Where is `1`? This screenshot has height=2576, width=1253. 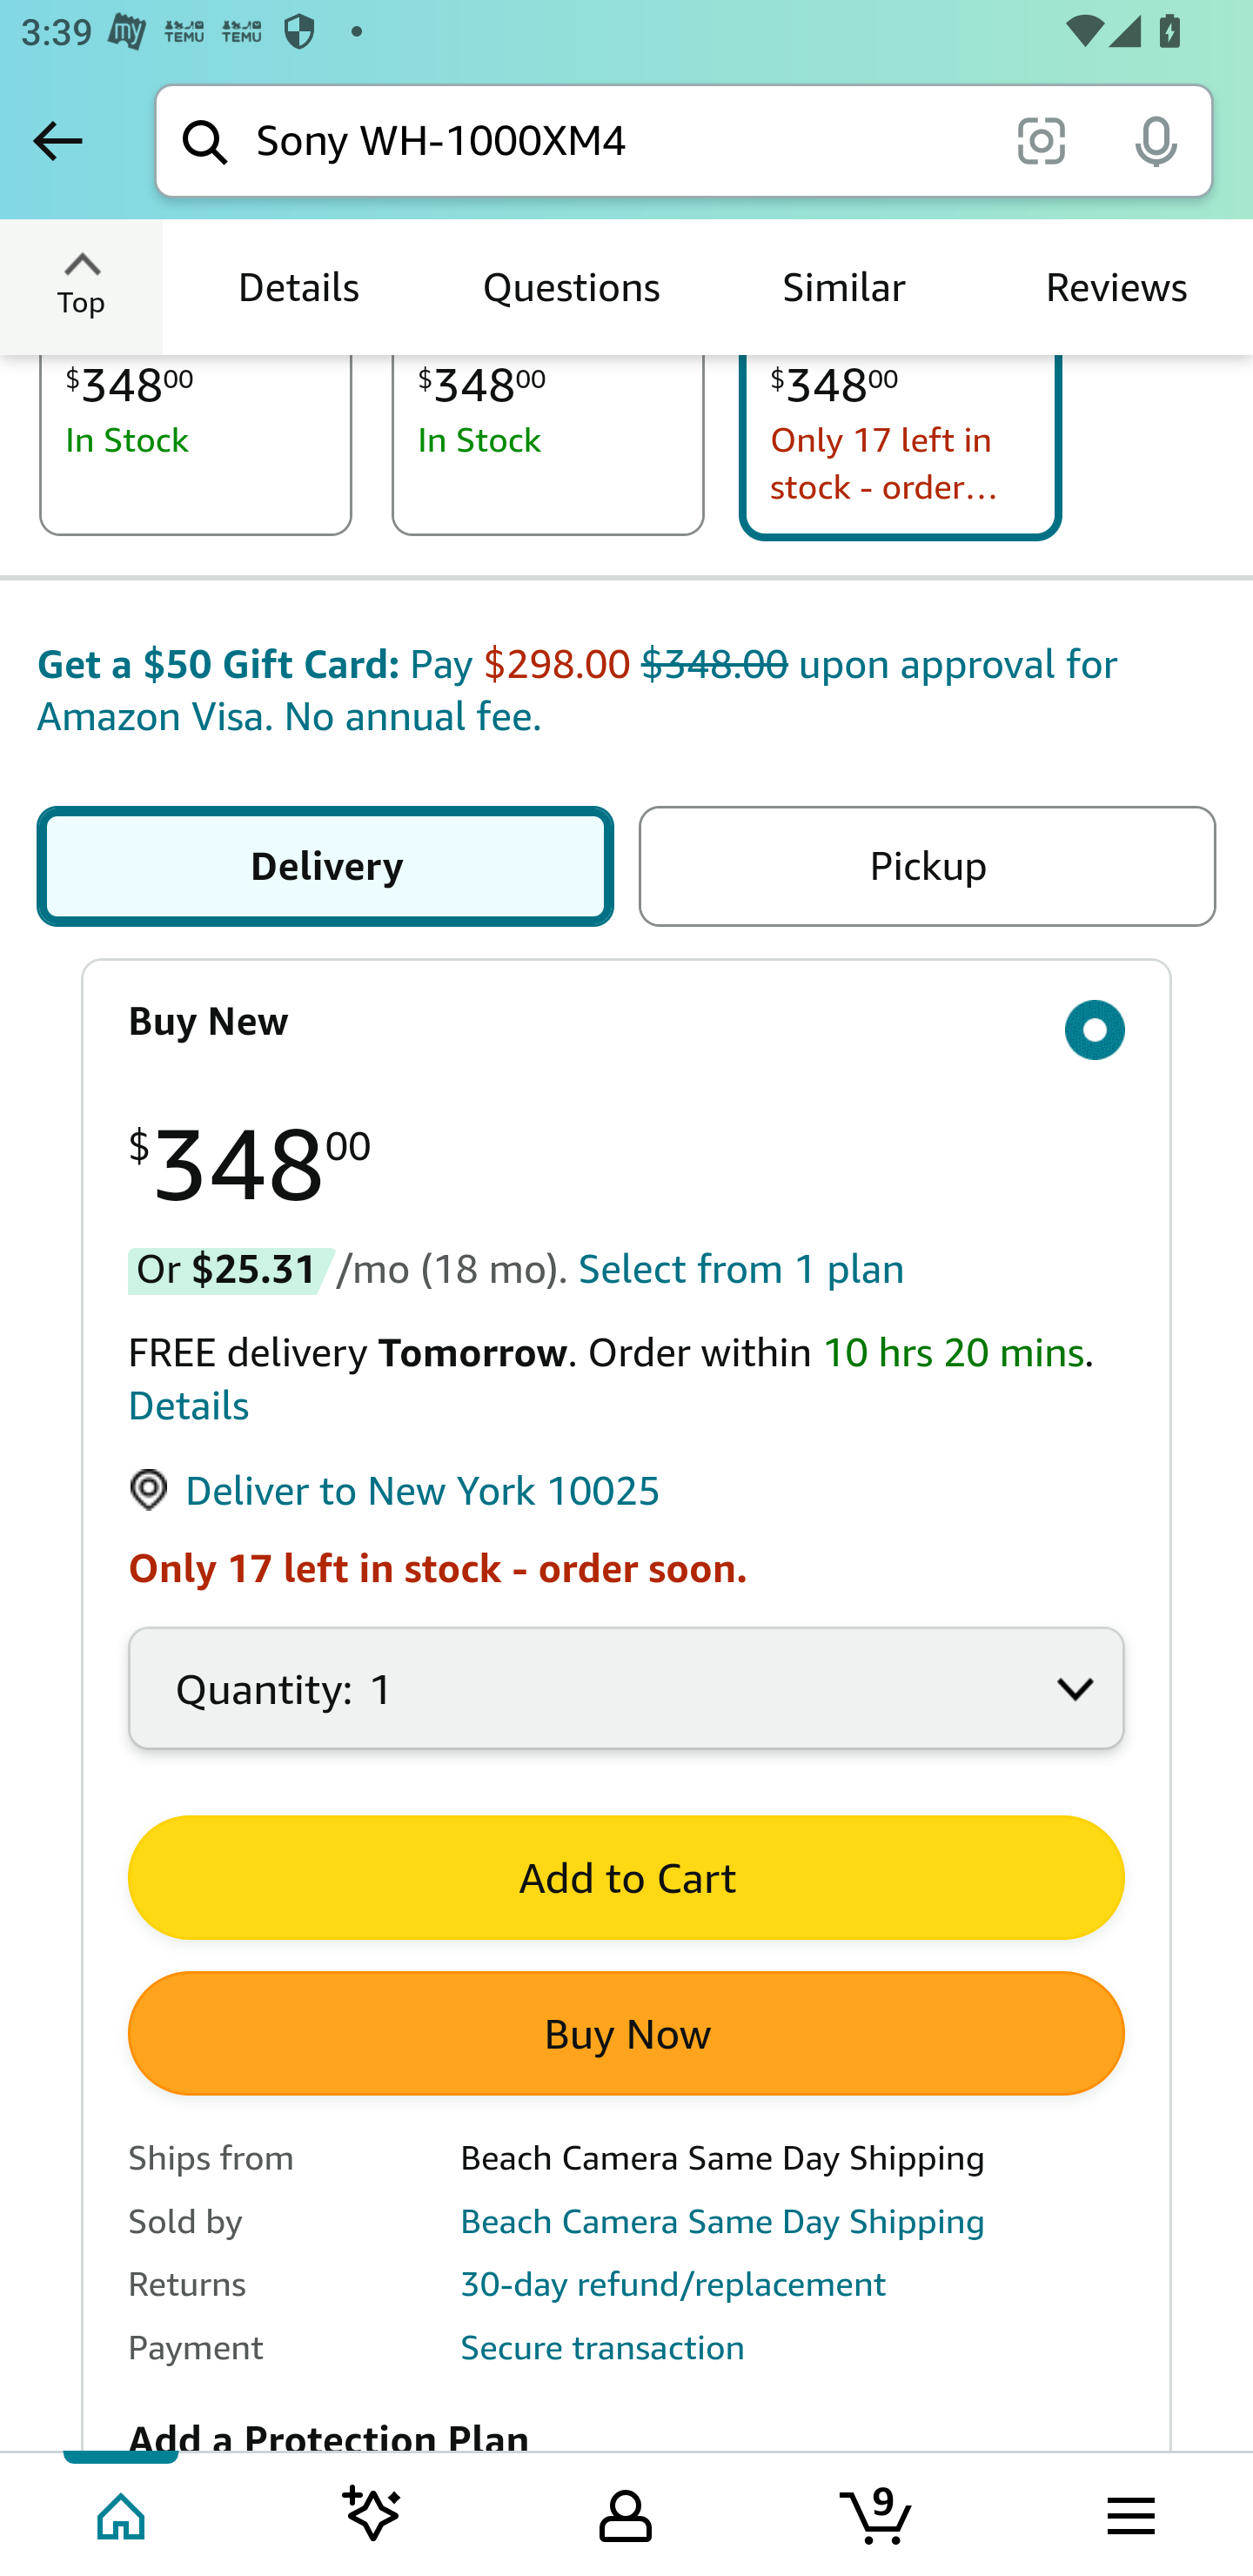
1 is located at coordinates (626, 1705).